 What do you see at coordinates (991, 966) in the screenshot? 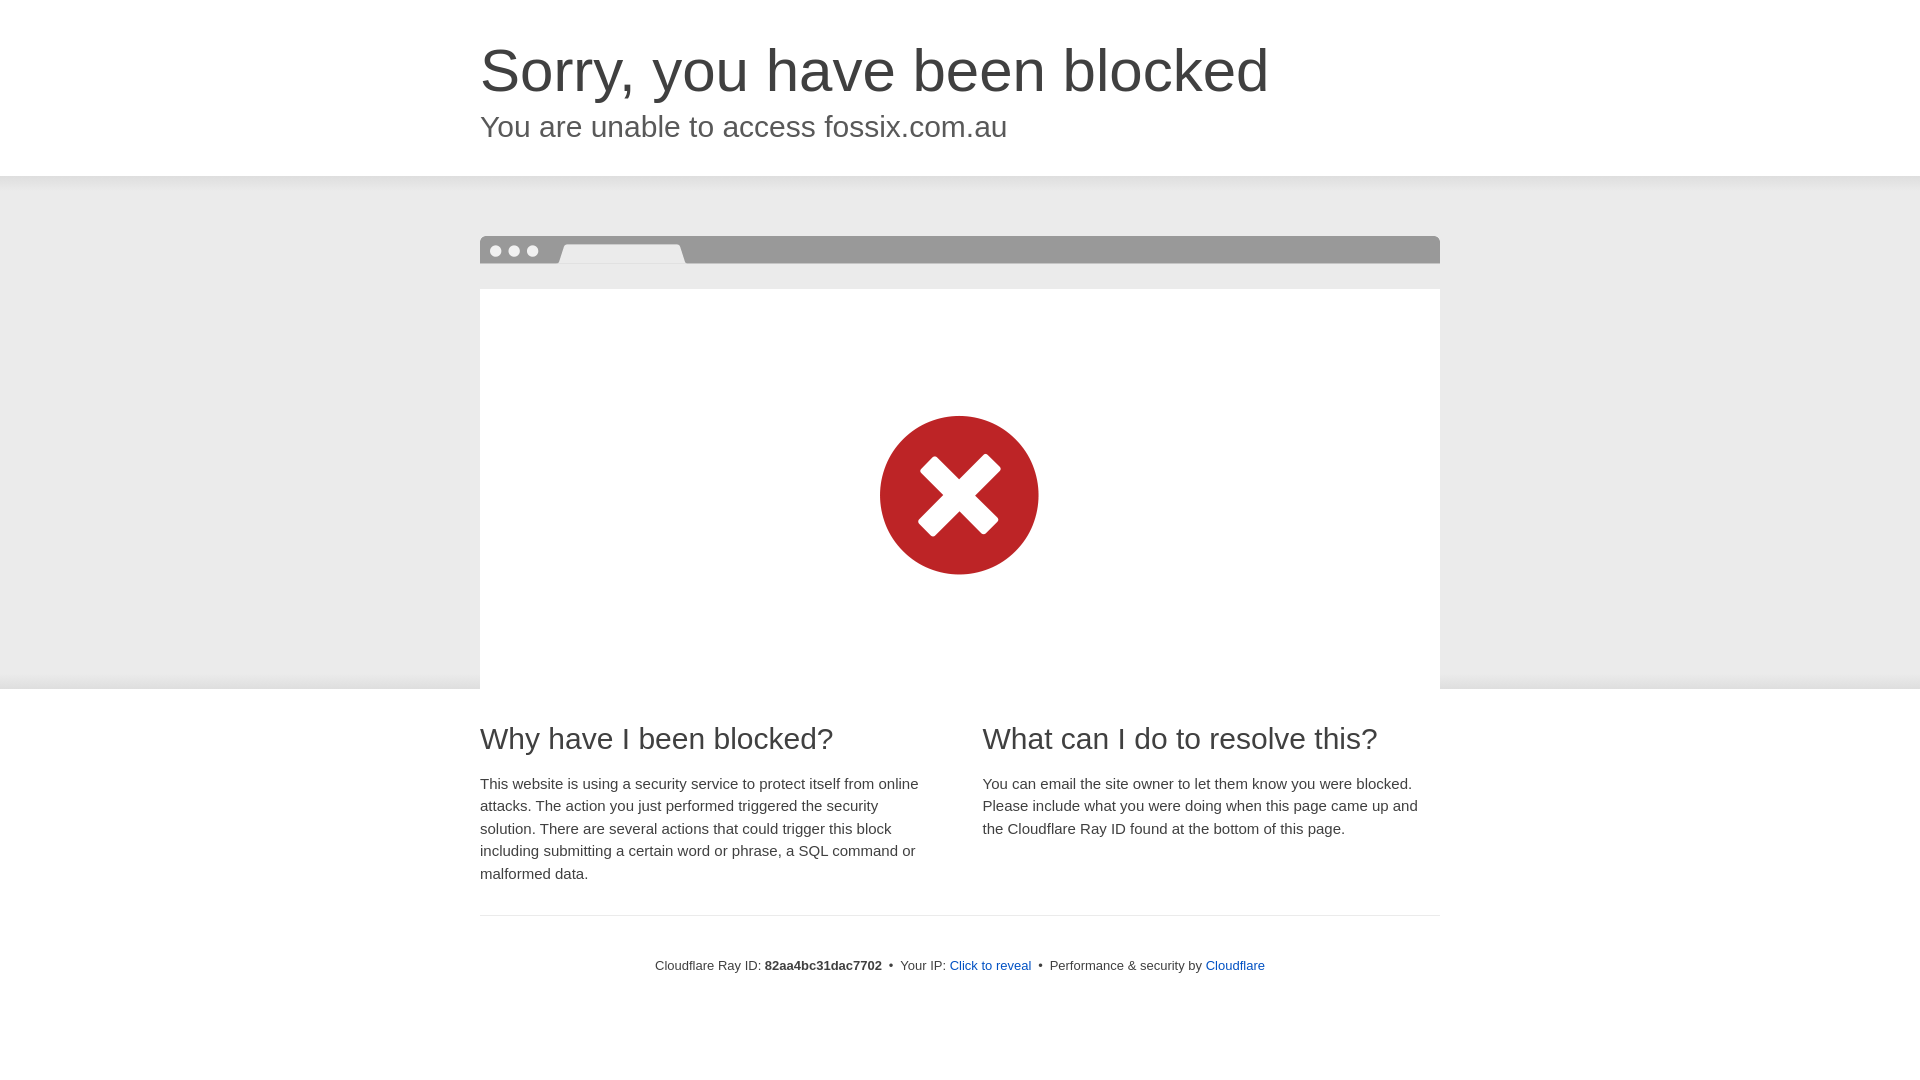
I see `Click to reveal` at bounding box center [991, 966].